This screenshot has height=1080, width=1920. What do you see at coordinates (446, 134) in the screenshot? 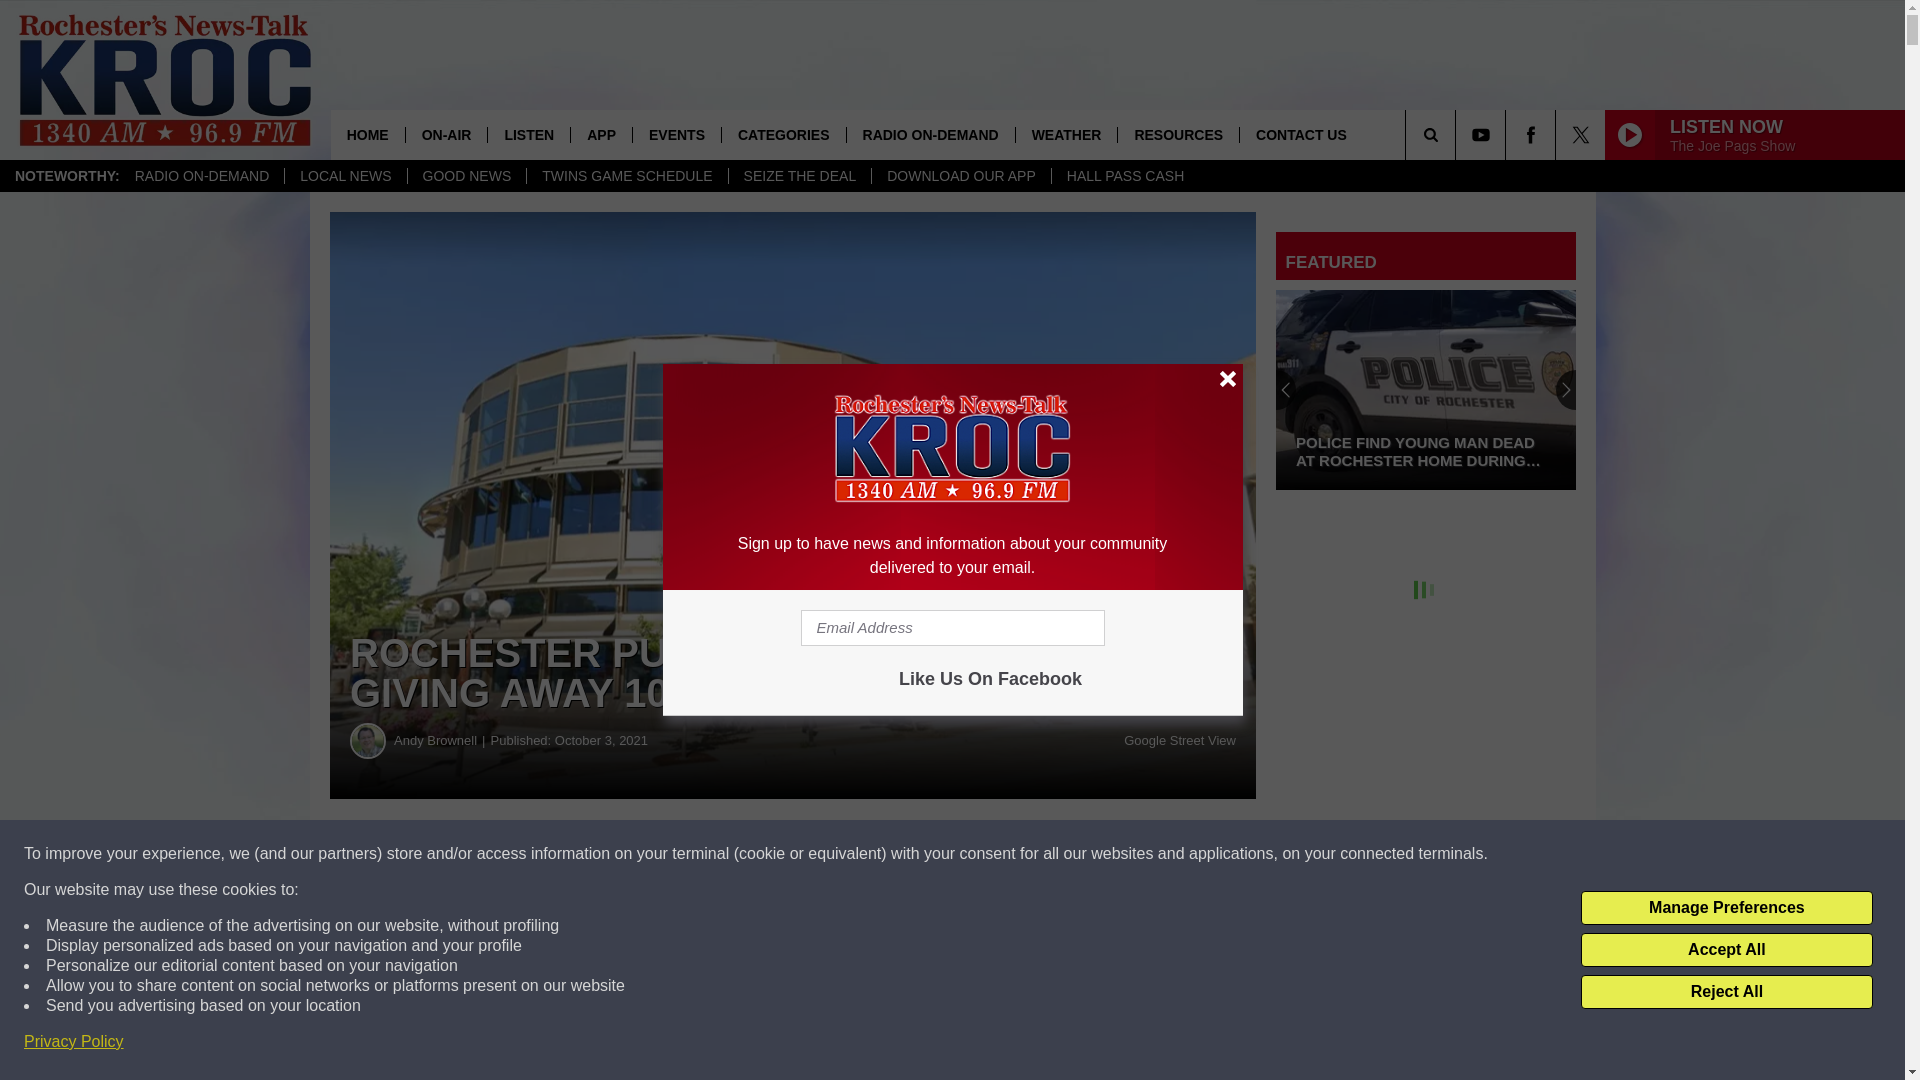
I see `ON-AIR` at bounding box center [446, 134].